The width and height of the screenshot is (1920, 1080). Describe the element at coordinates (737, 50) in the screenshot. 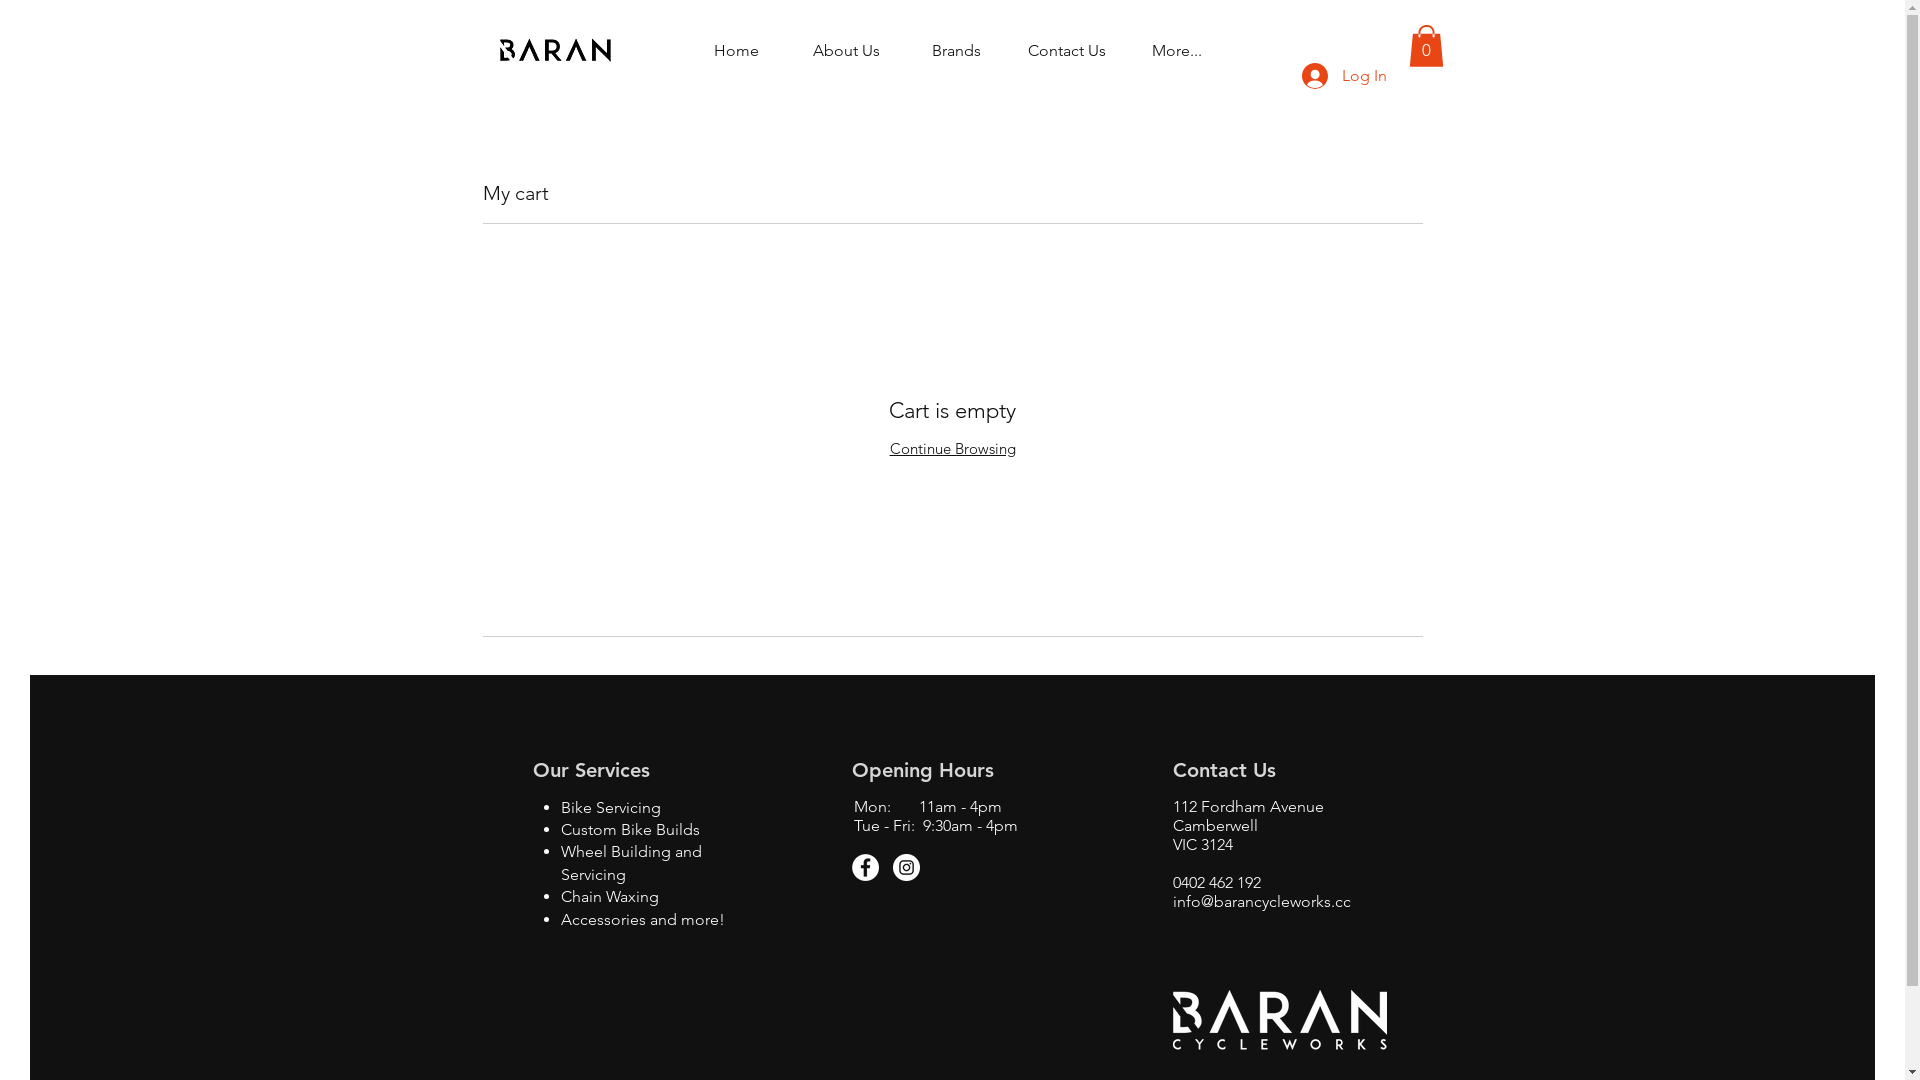

I see `Home` at that location.